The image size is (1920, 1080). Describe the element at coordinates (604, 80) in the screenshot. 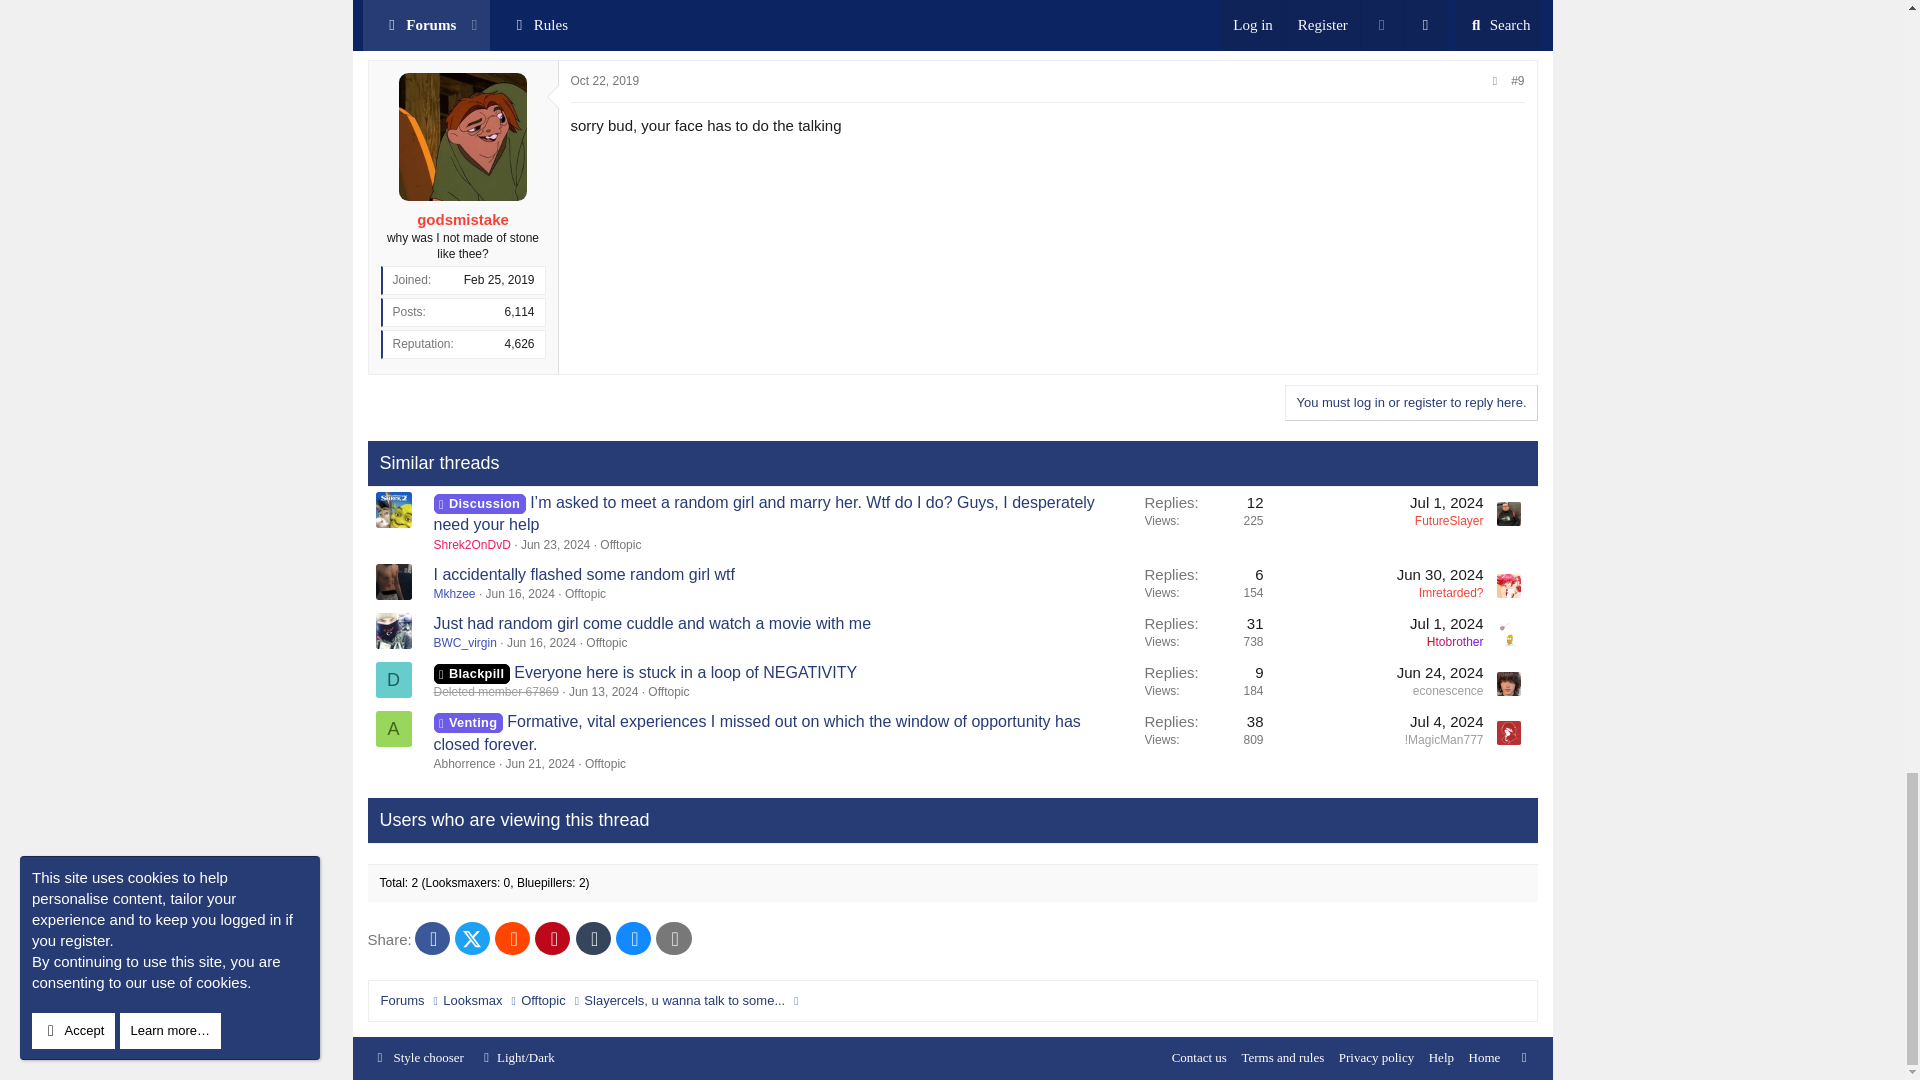

I see `Oct 22, 2019 at 12:23 PM` at that location.